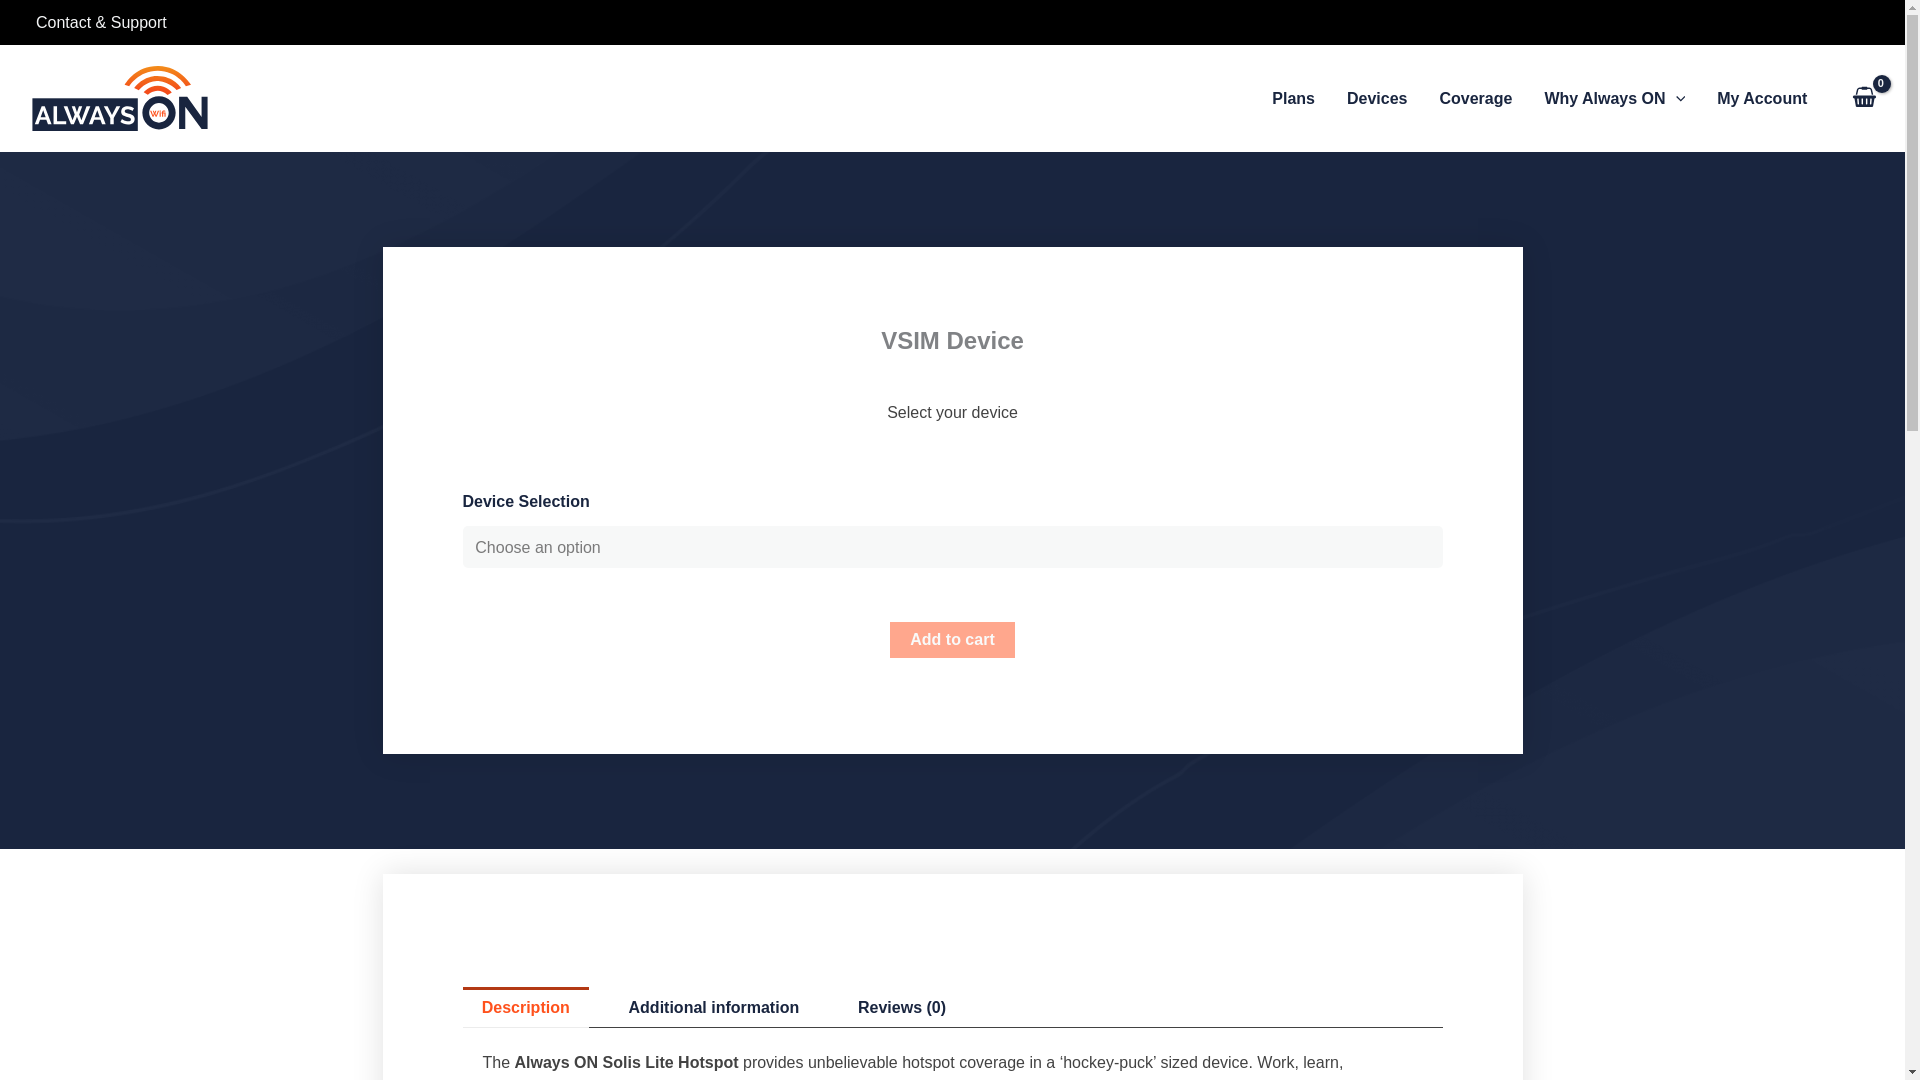 This screenshot has height=1080, width=1920. Describe the element at coordinates (1292, 98) in the screenshot. I see `Plans` at that location.